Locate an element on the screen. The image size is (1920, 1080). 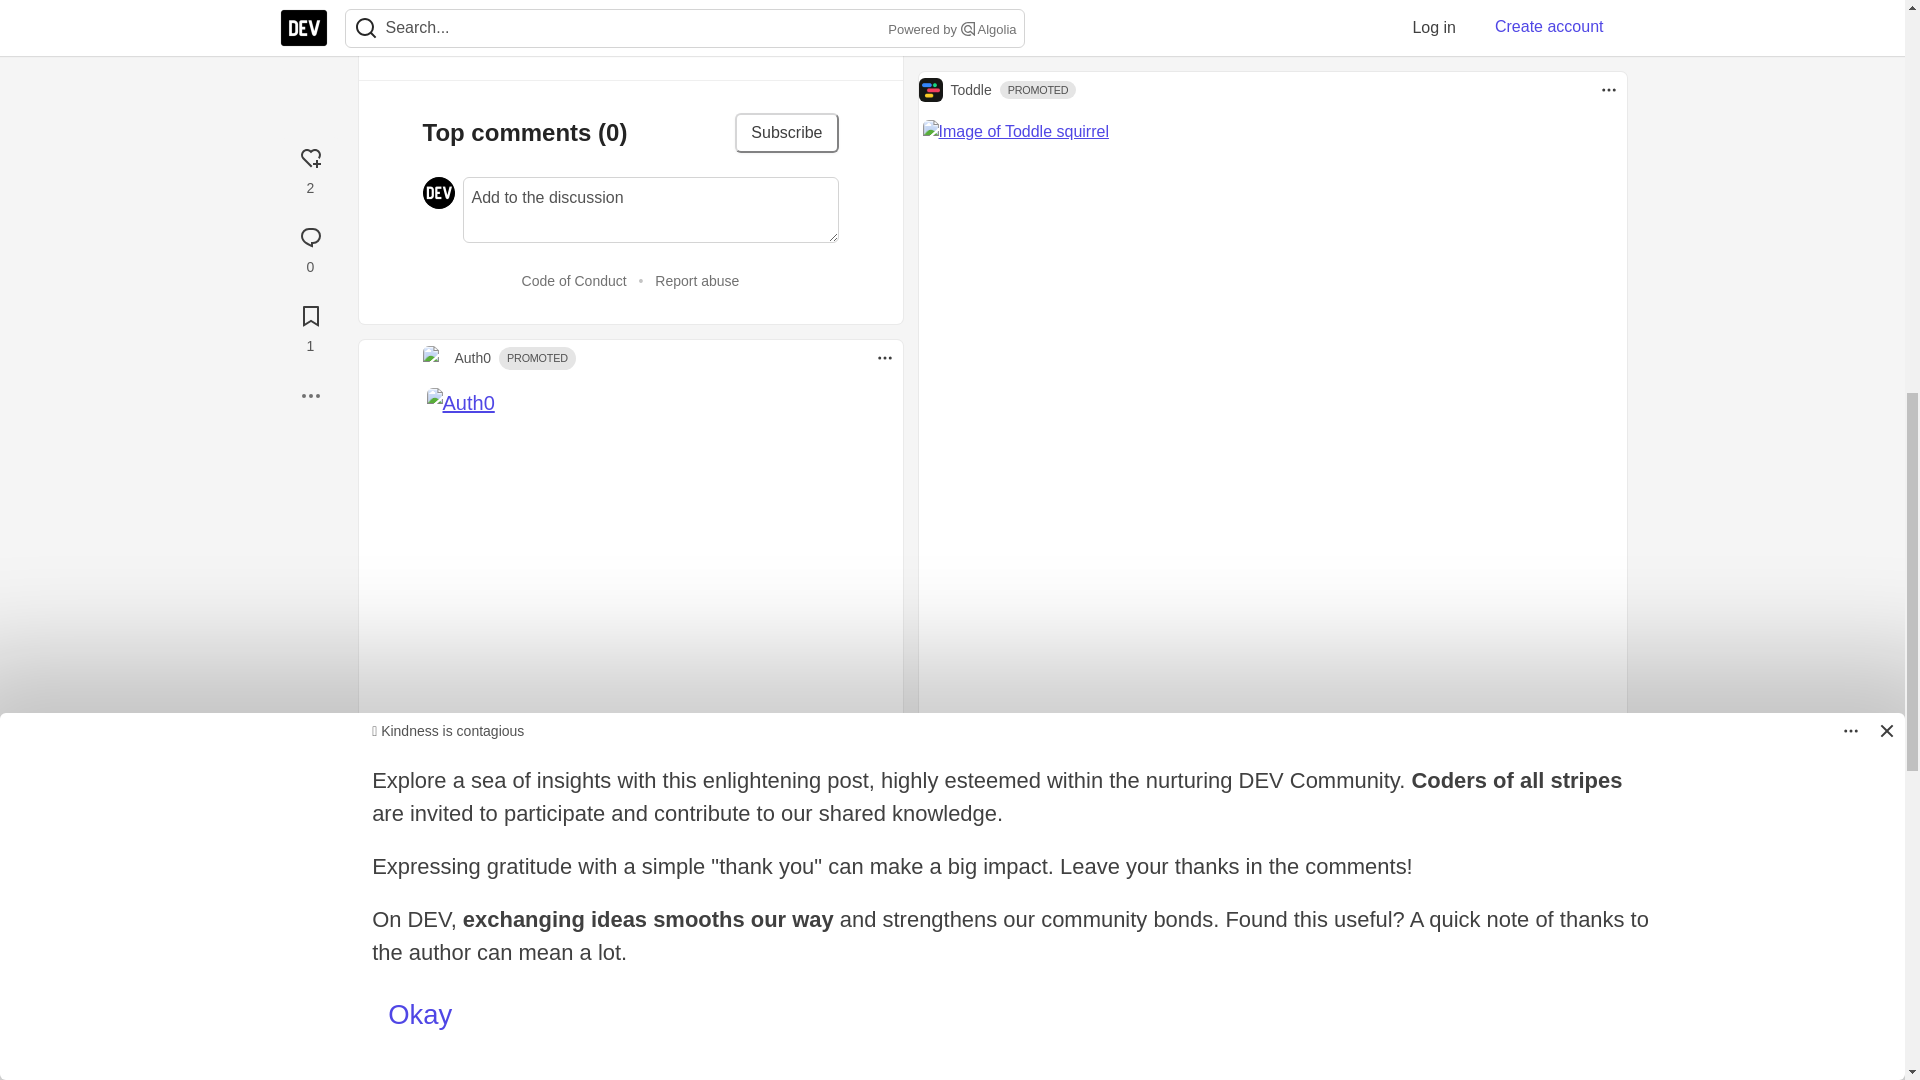
Report abuse is located at coordinates (696, 281).